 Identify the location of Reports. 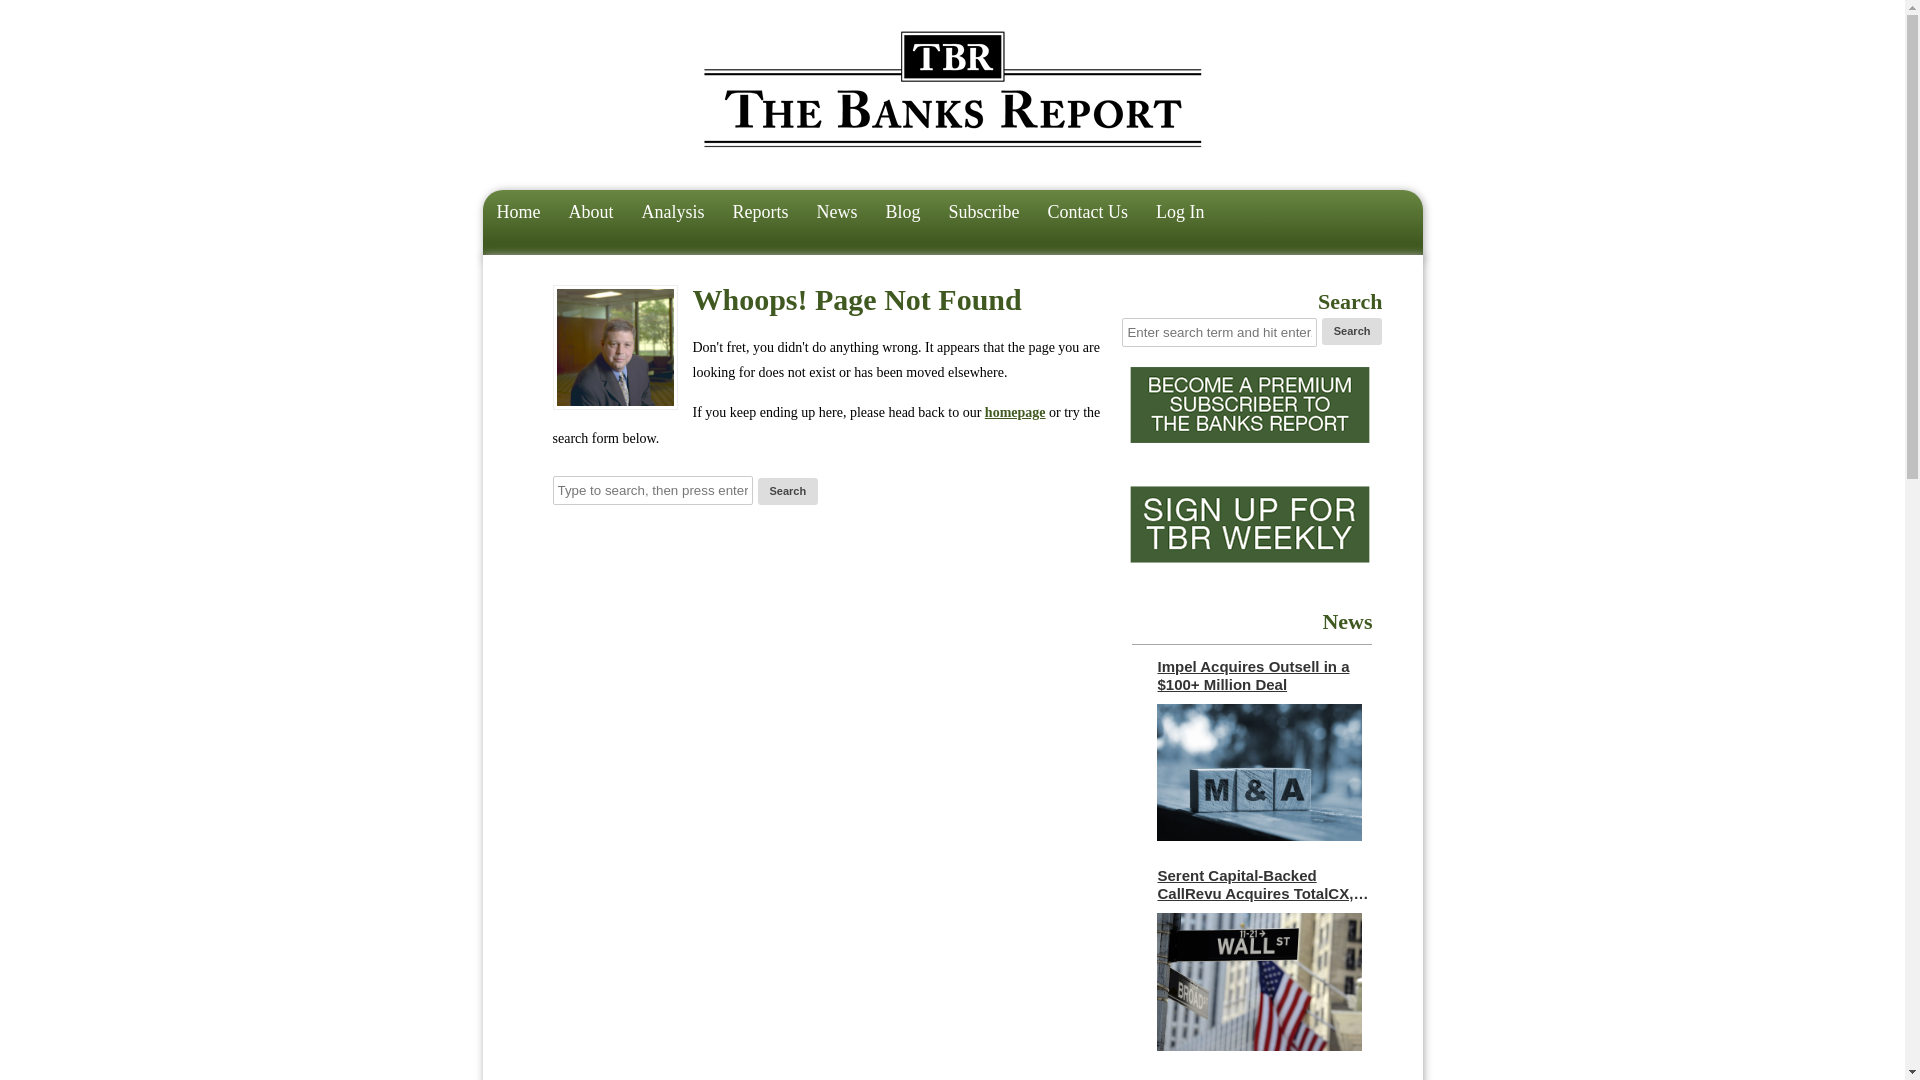
(760, 214).